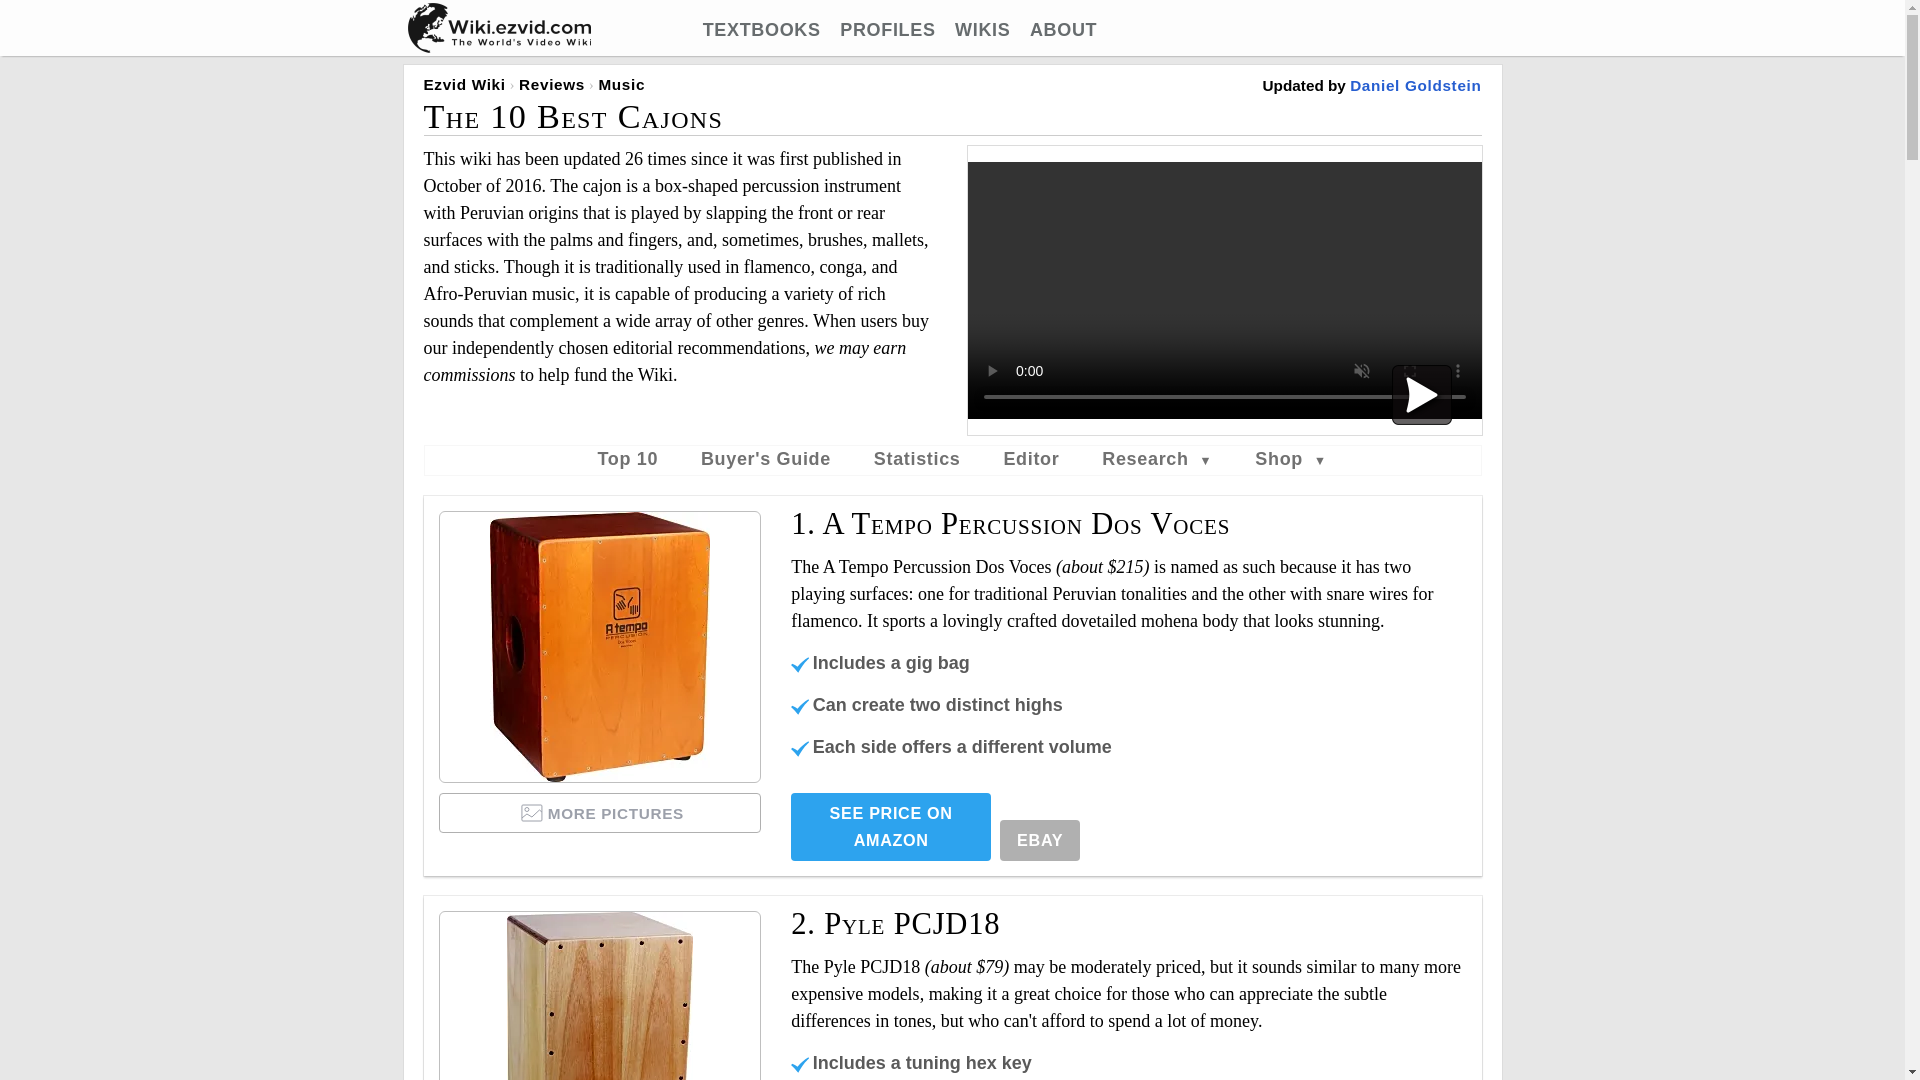 The width and height of the screenshot is (1920, 1080). What do you see at coordinates (1040, 840) in the screenshot?
I see `EBAY` at bounding box center [1040, 840].